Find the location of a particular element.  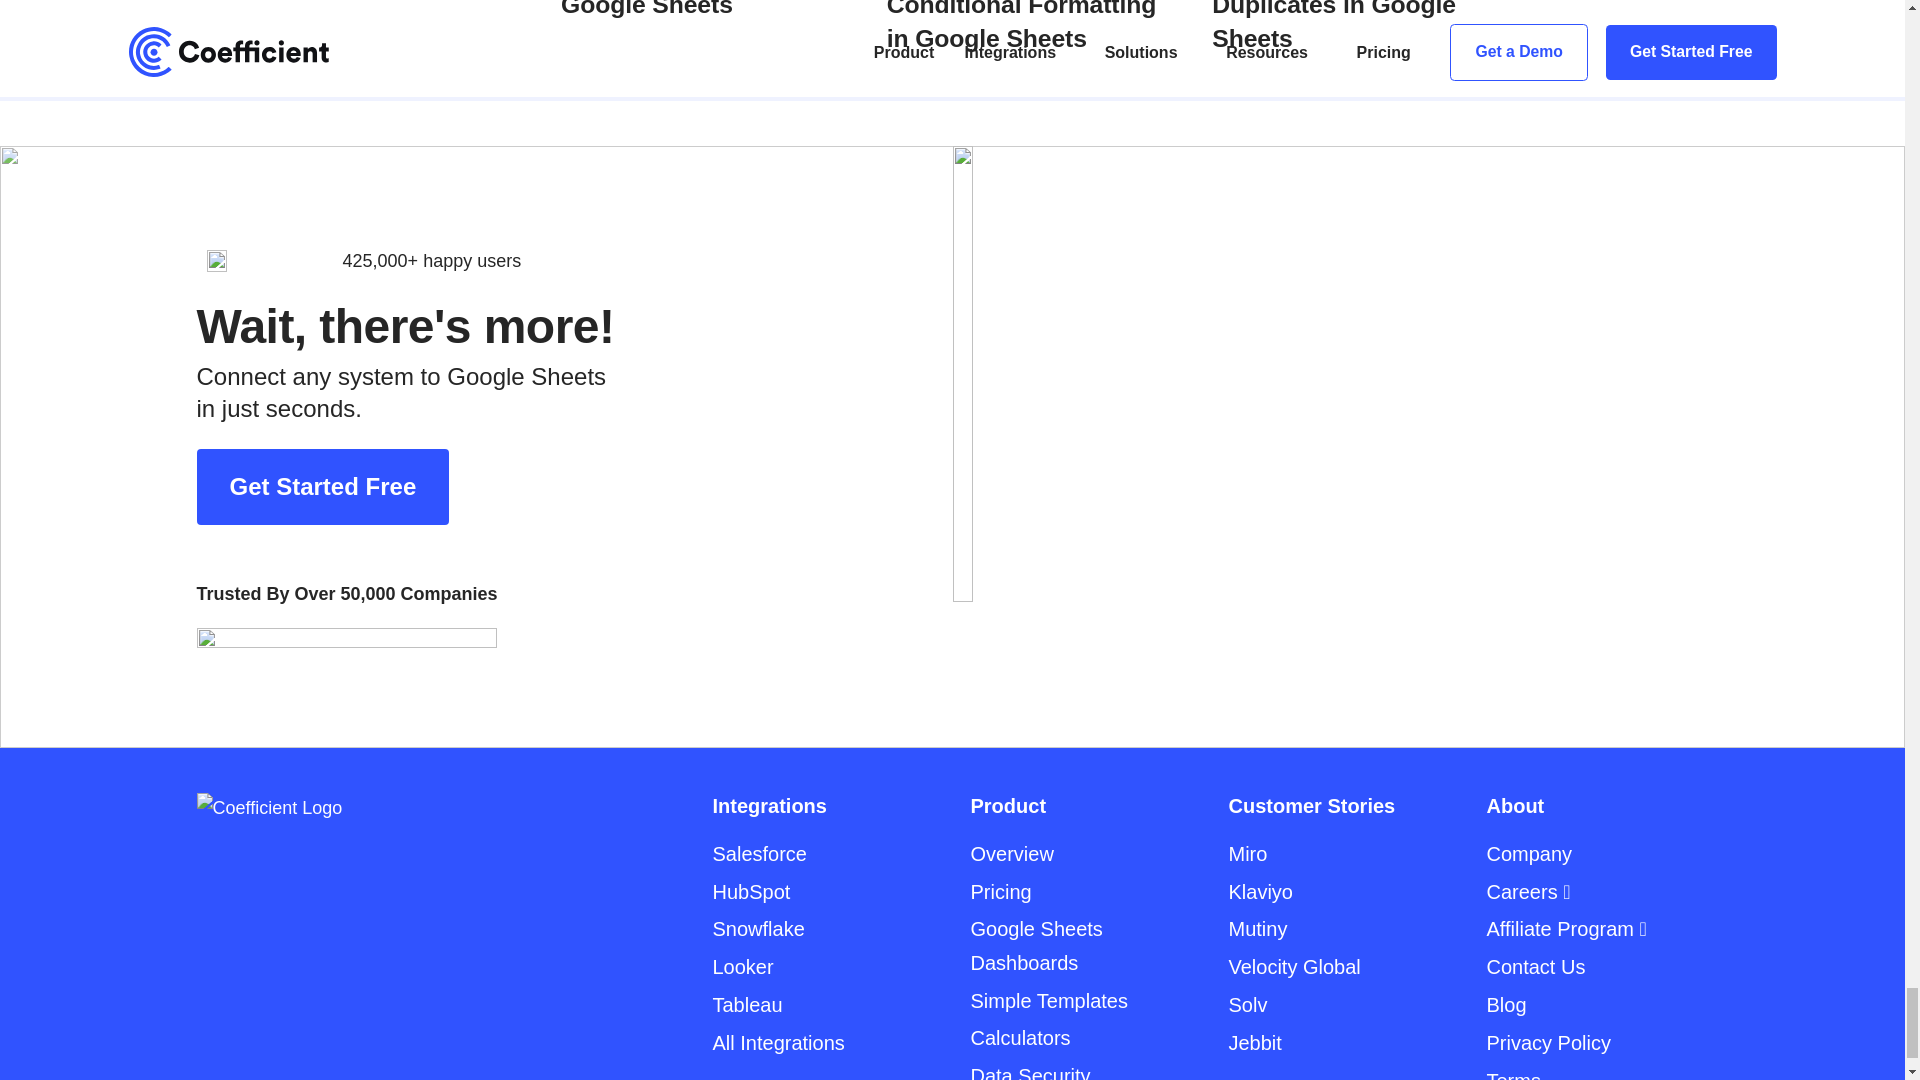

A Complete Guide to Conditional Formatting in Google Sheets is located at coordinates (1023, 28).